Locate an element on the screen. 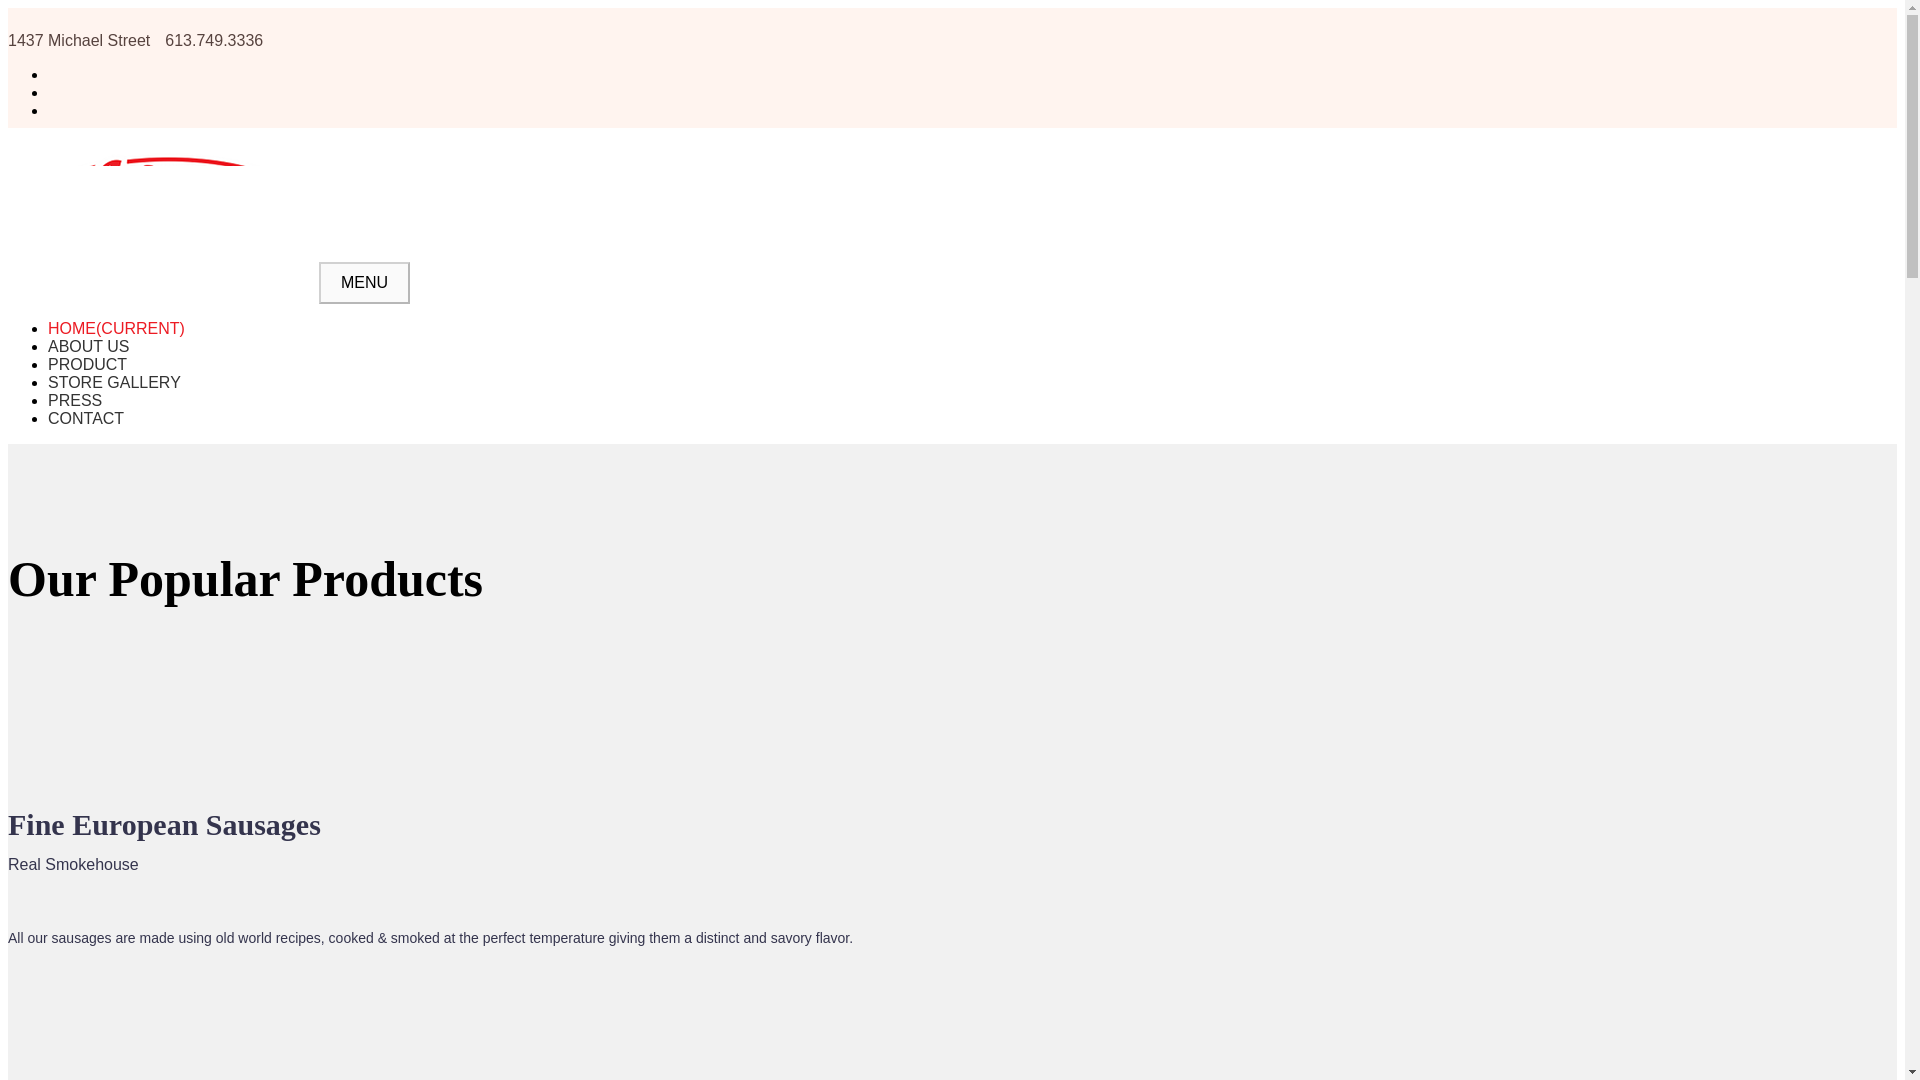 Image resolution: width=1920 pixels, height=1080 pixels. STORE GALLERY is located at coordinates (114, 382).